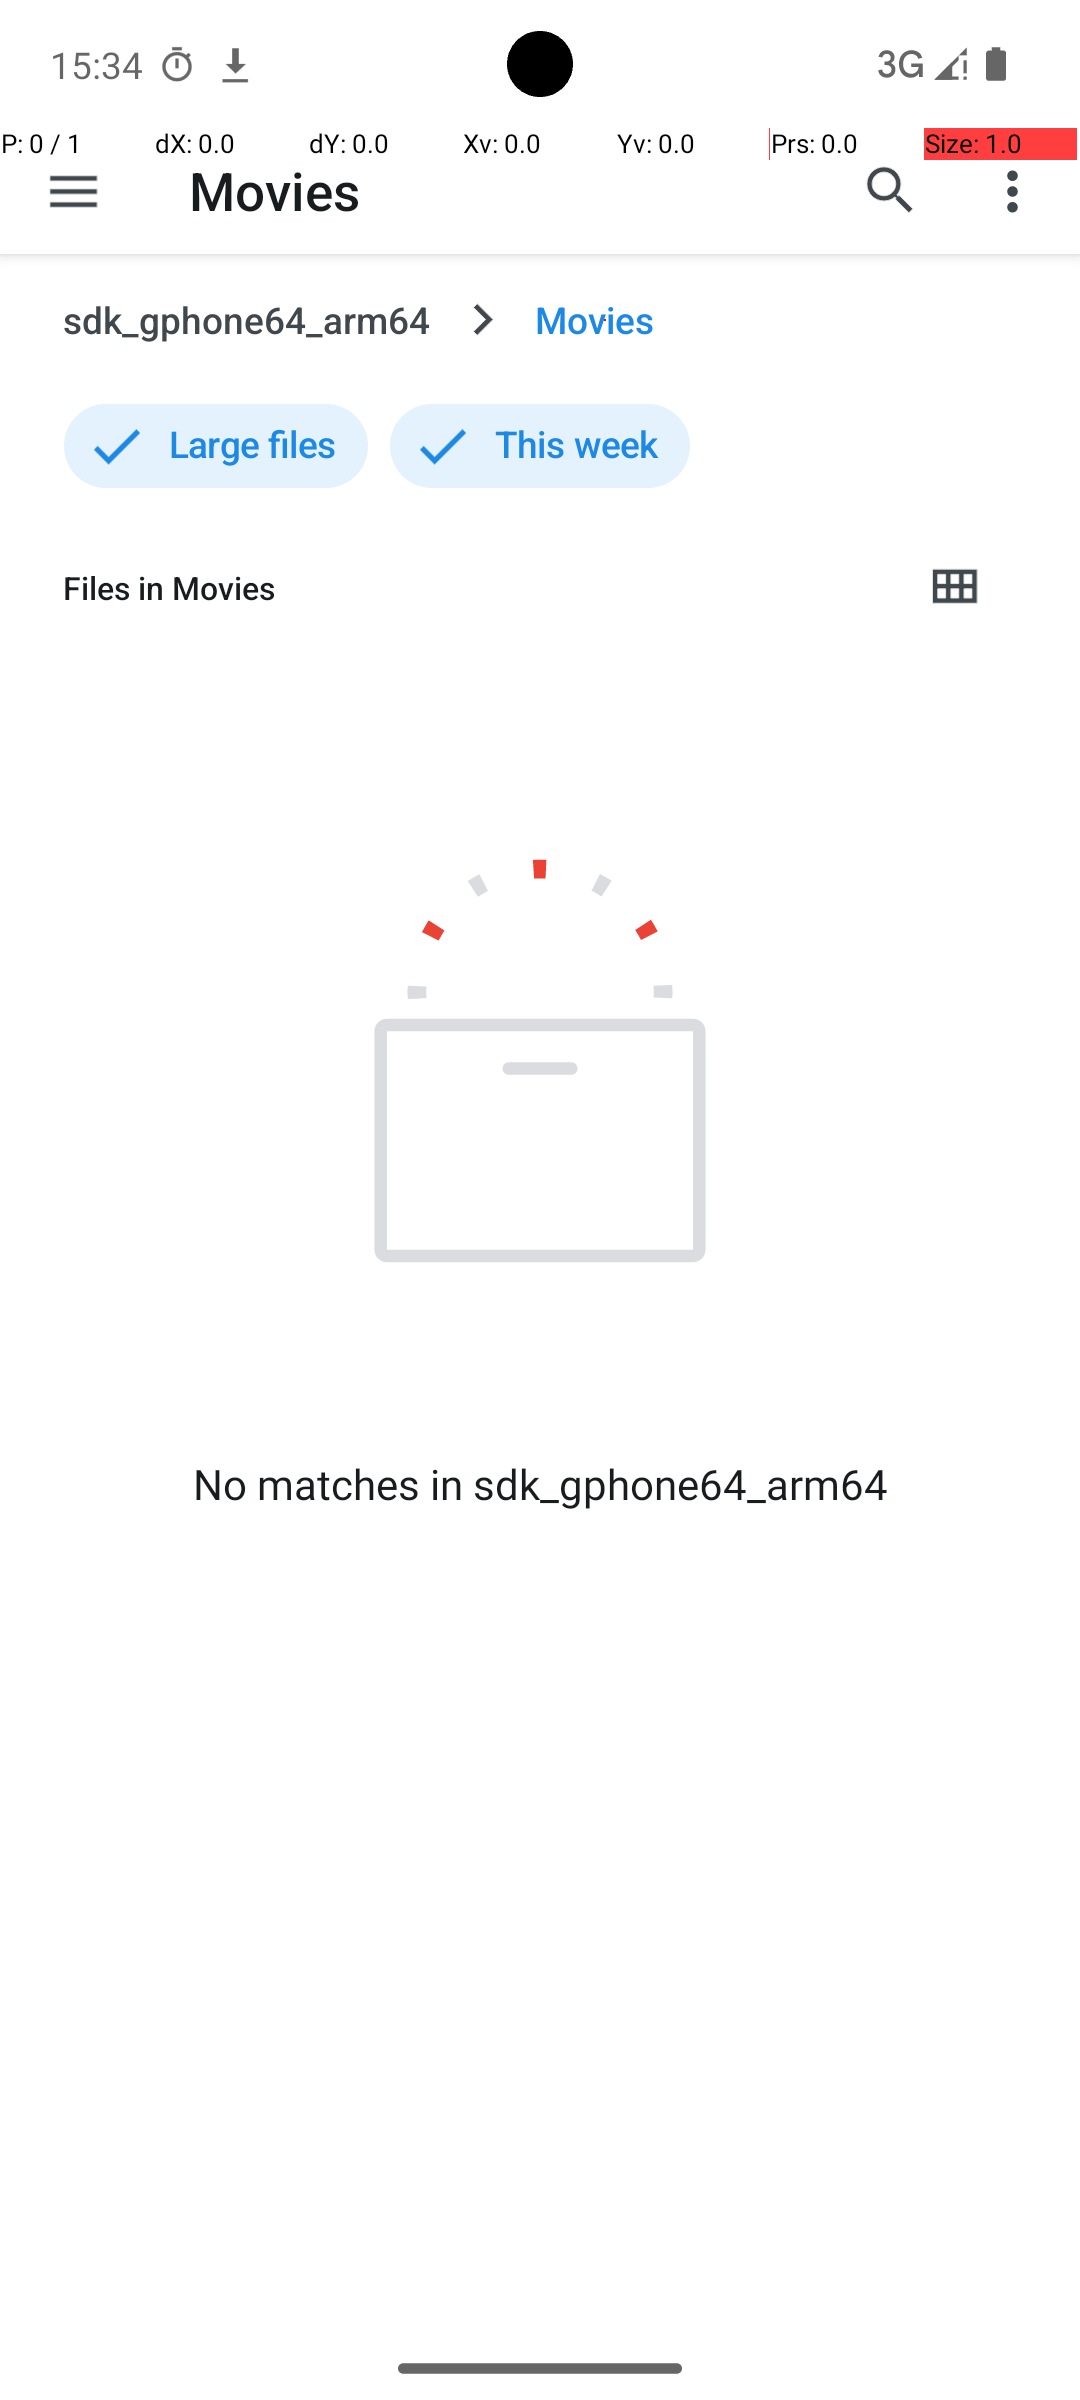 The image size is (1080, 2400). What do you see at coordinates (540, 1484) in the screenshot?
I see `No matches in sdk_gphone64_arm64` at bounding box center [540, 1484].